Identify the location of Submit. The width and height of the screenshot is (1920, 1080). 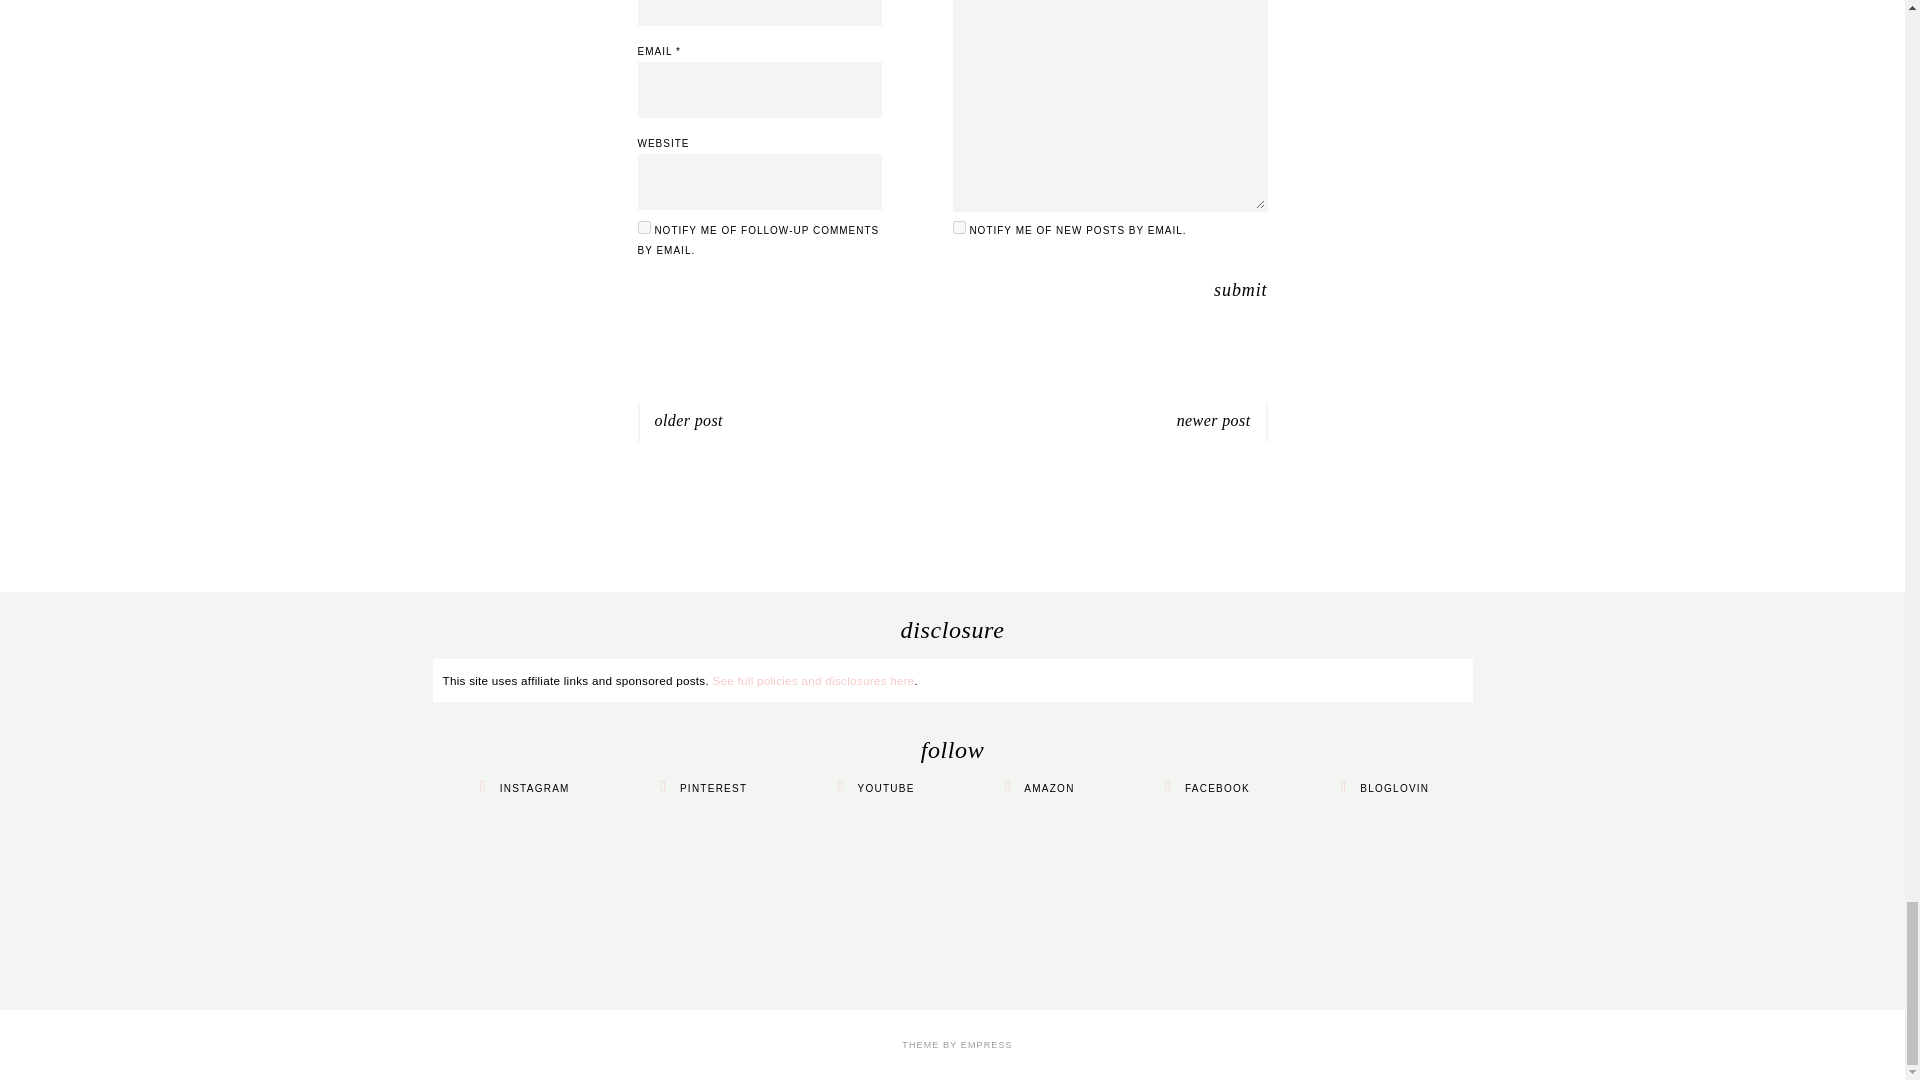
(1240, 290).